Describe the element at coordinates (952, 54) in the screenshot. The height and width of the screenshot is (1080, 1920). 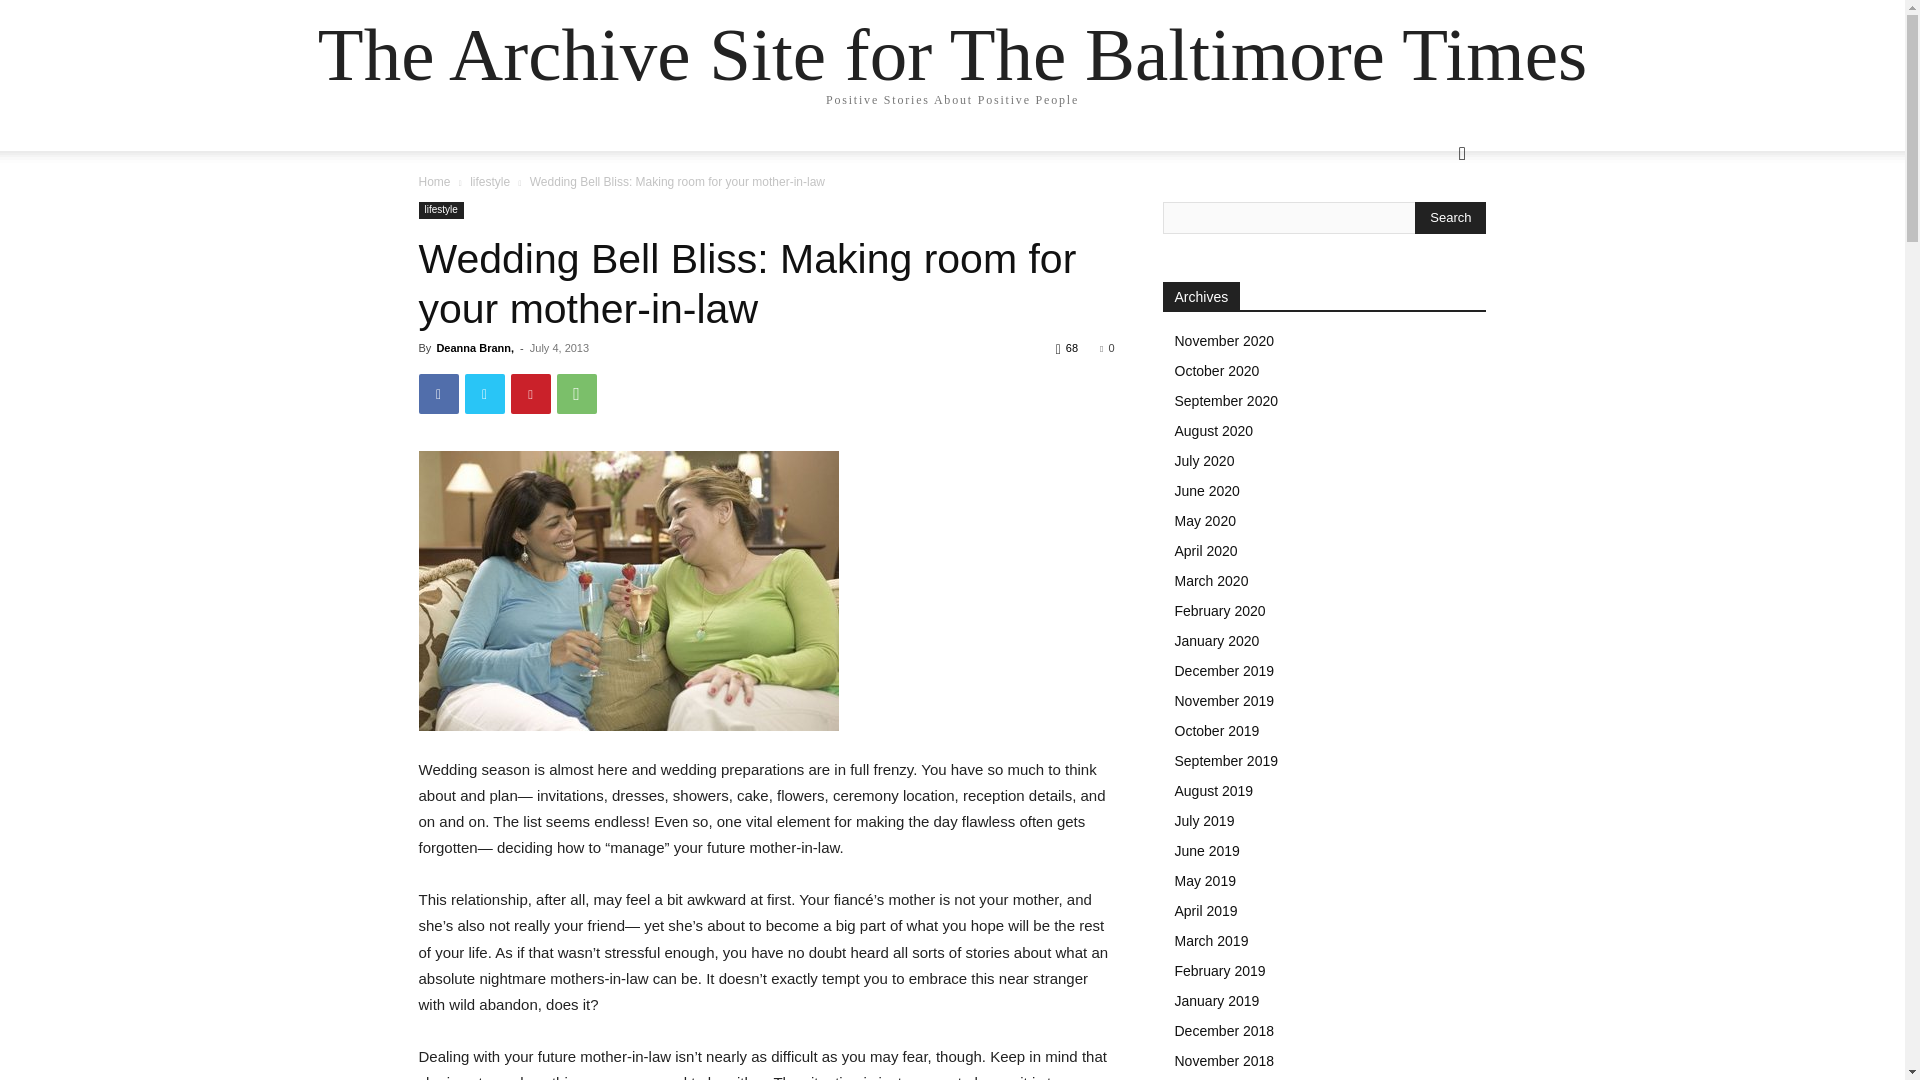
I see `The Archive Site for The Baltimore Times` at that location.